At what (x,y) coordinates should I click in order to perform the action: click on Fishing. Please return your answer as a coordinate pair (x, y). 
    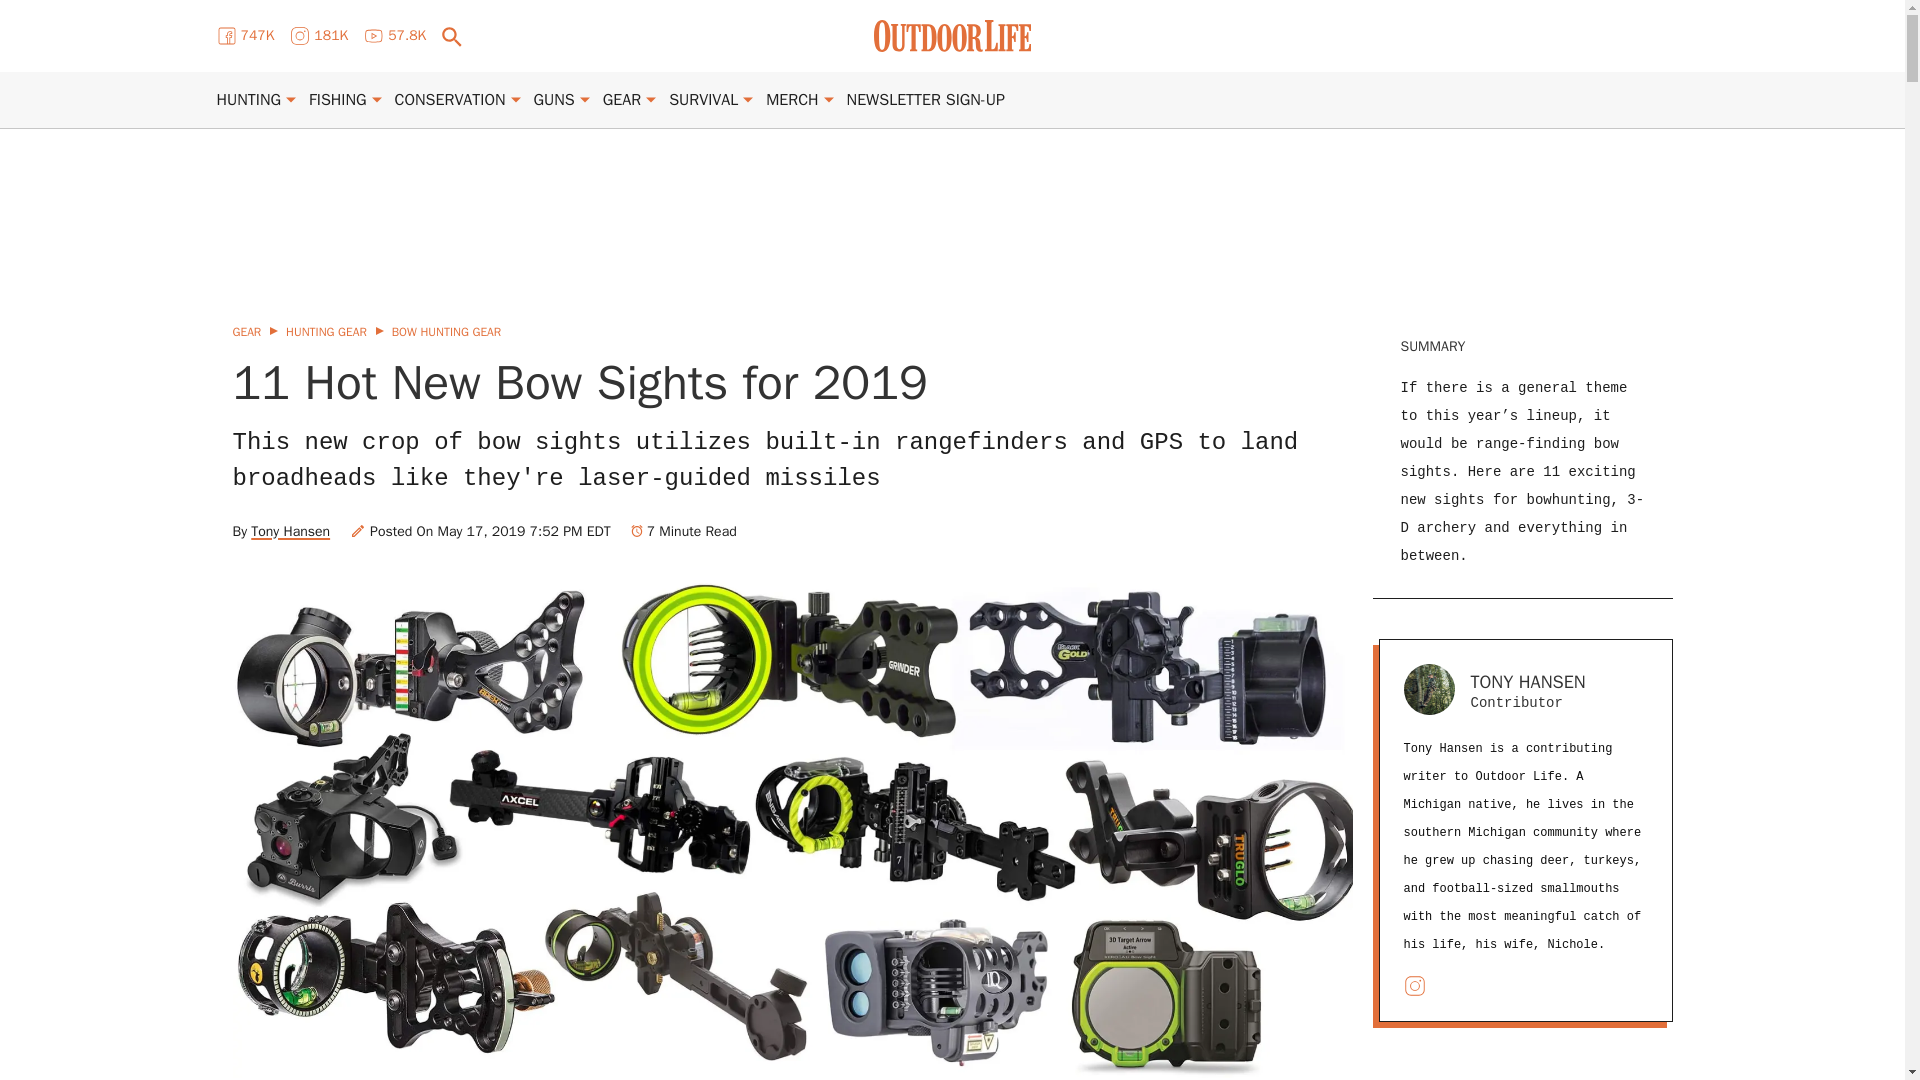
    Looking at the image, I should click on (338, 100).